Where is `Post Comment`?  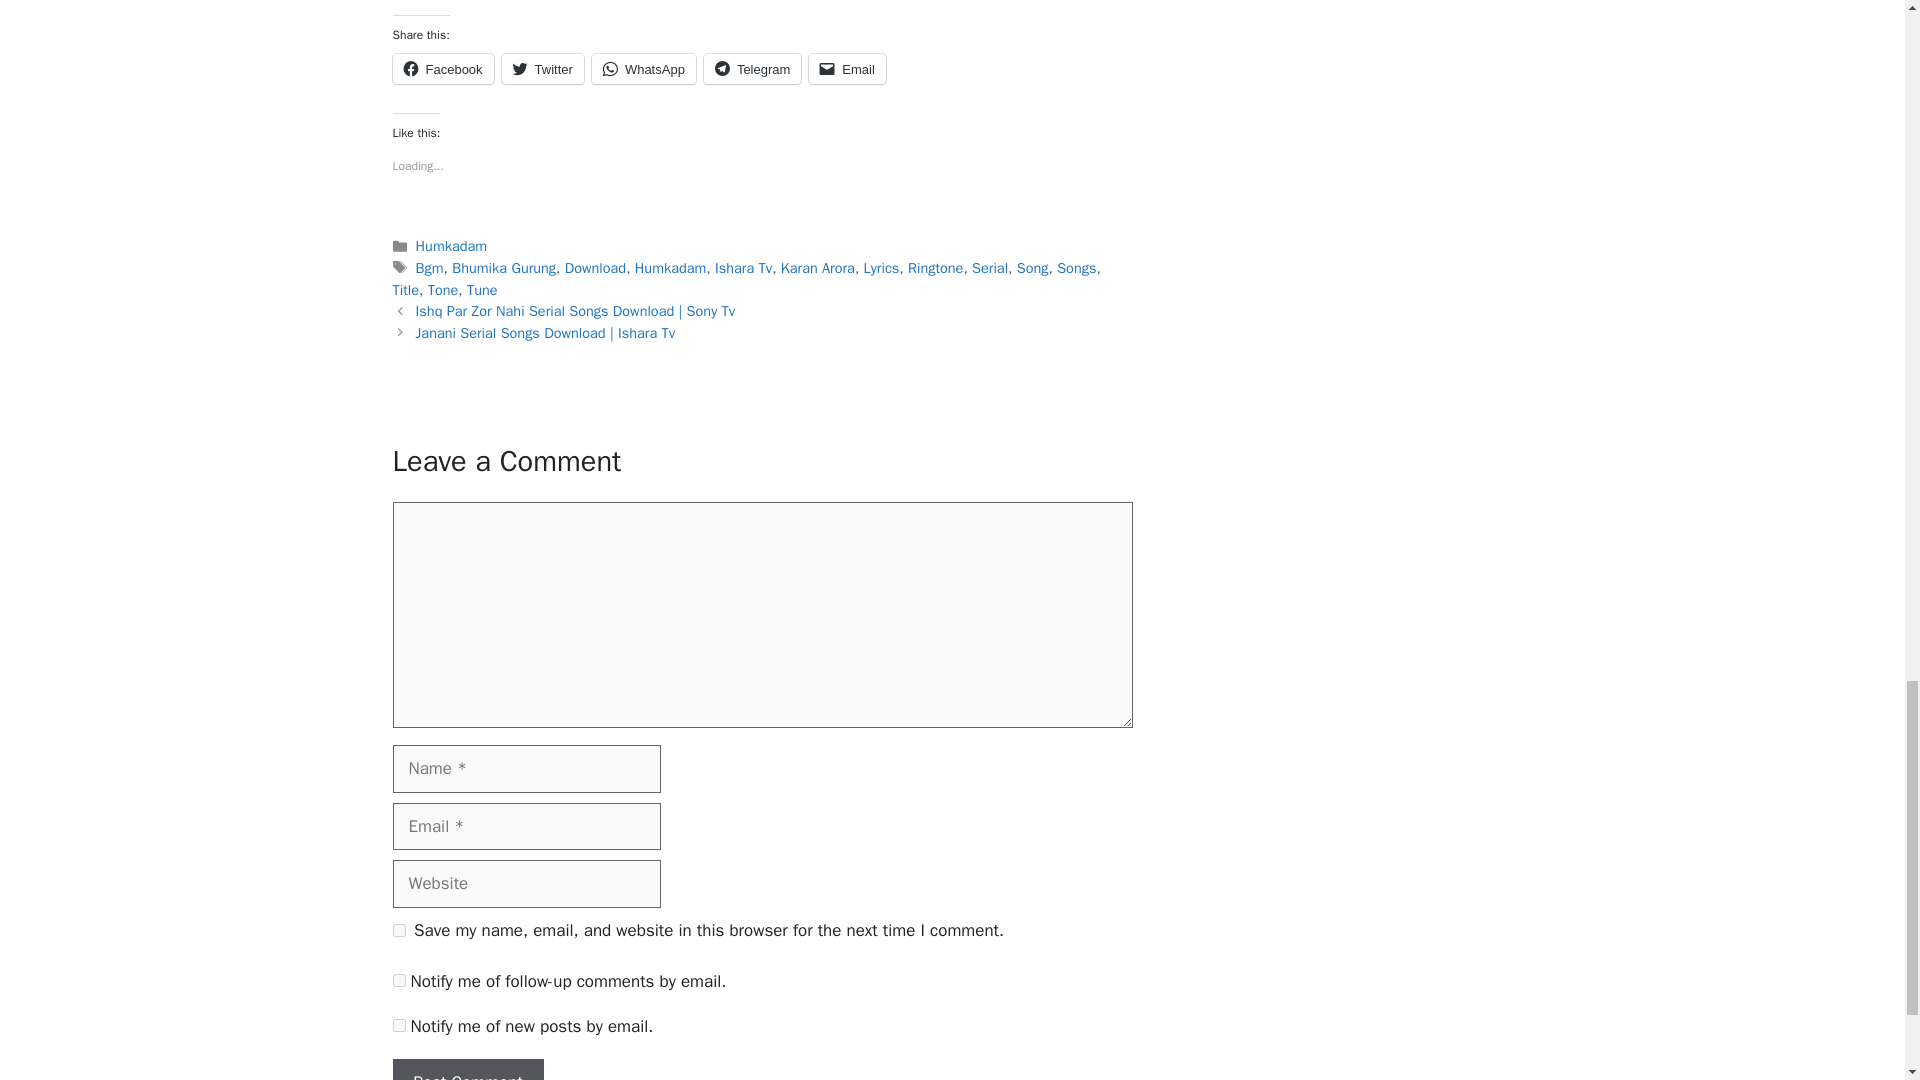 Post Comment is located at coordinates (467, 1069).